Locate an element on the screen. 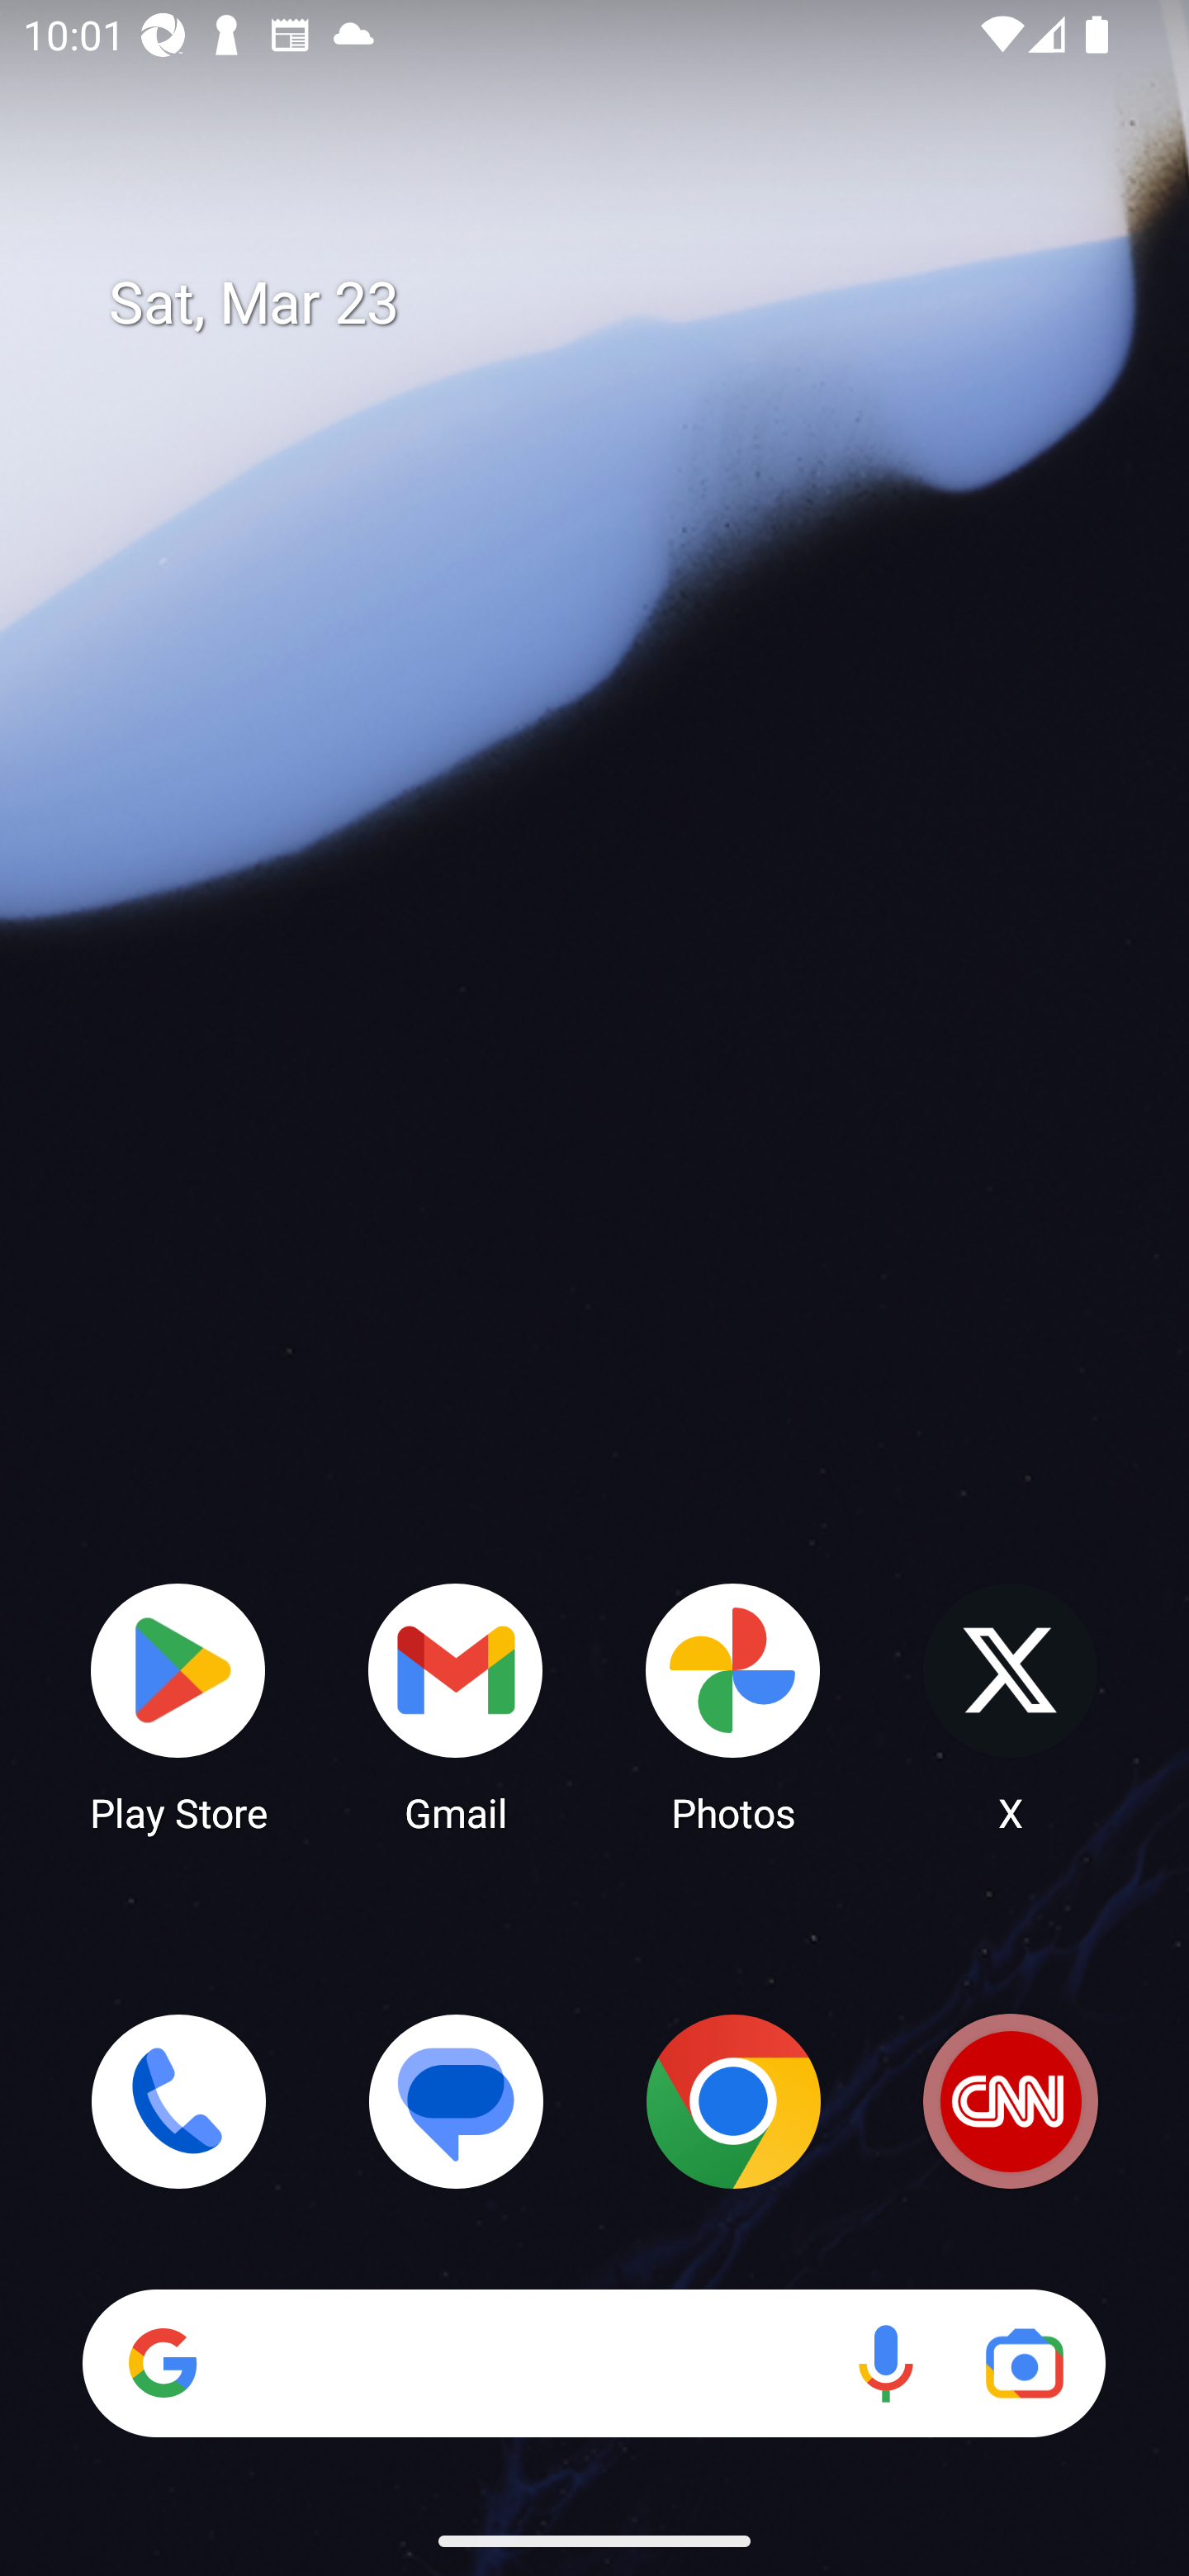 This screenshot has height=2576, width=1189. Phone is located at coordinates (178, 2101).